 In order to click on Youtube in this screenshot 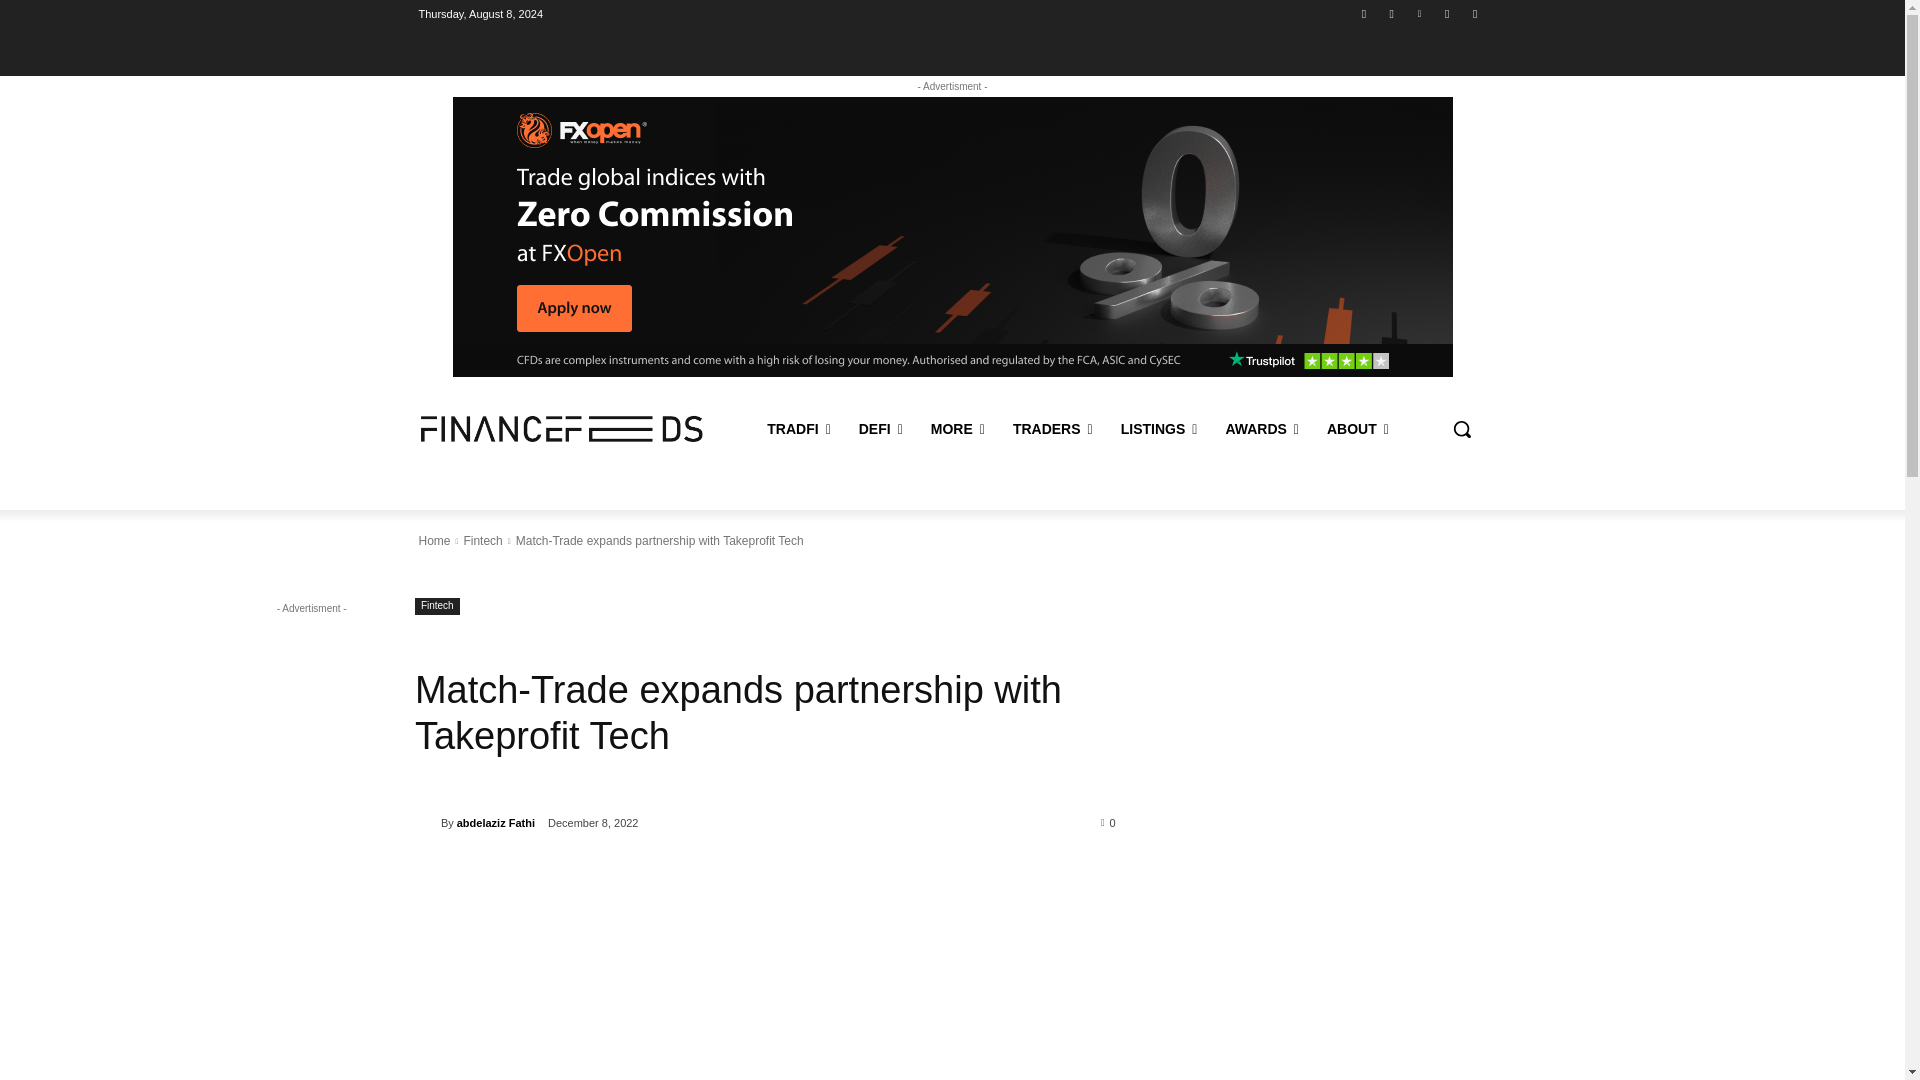, I will do `click(1392, 13)`.